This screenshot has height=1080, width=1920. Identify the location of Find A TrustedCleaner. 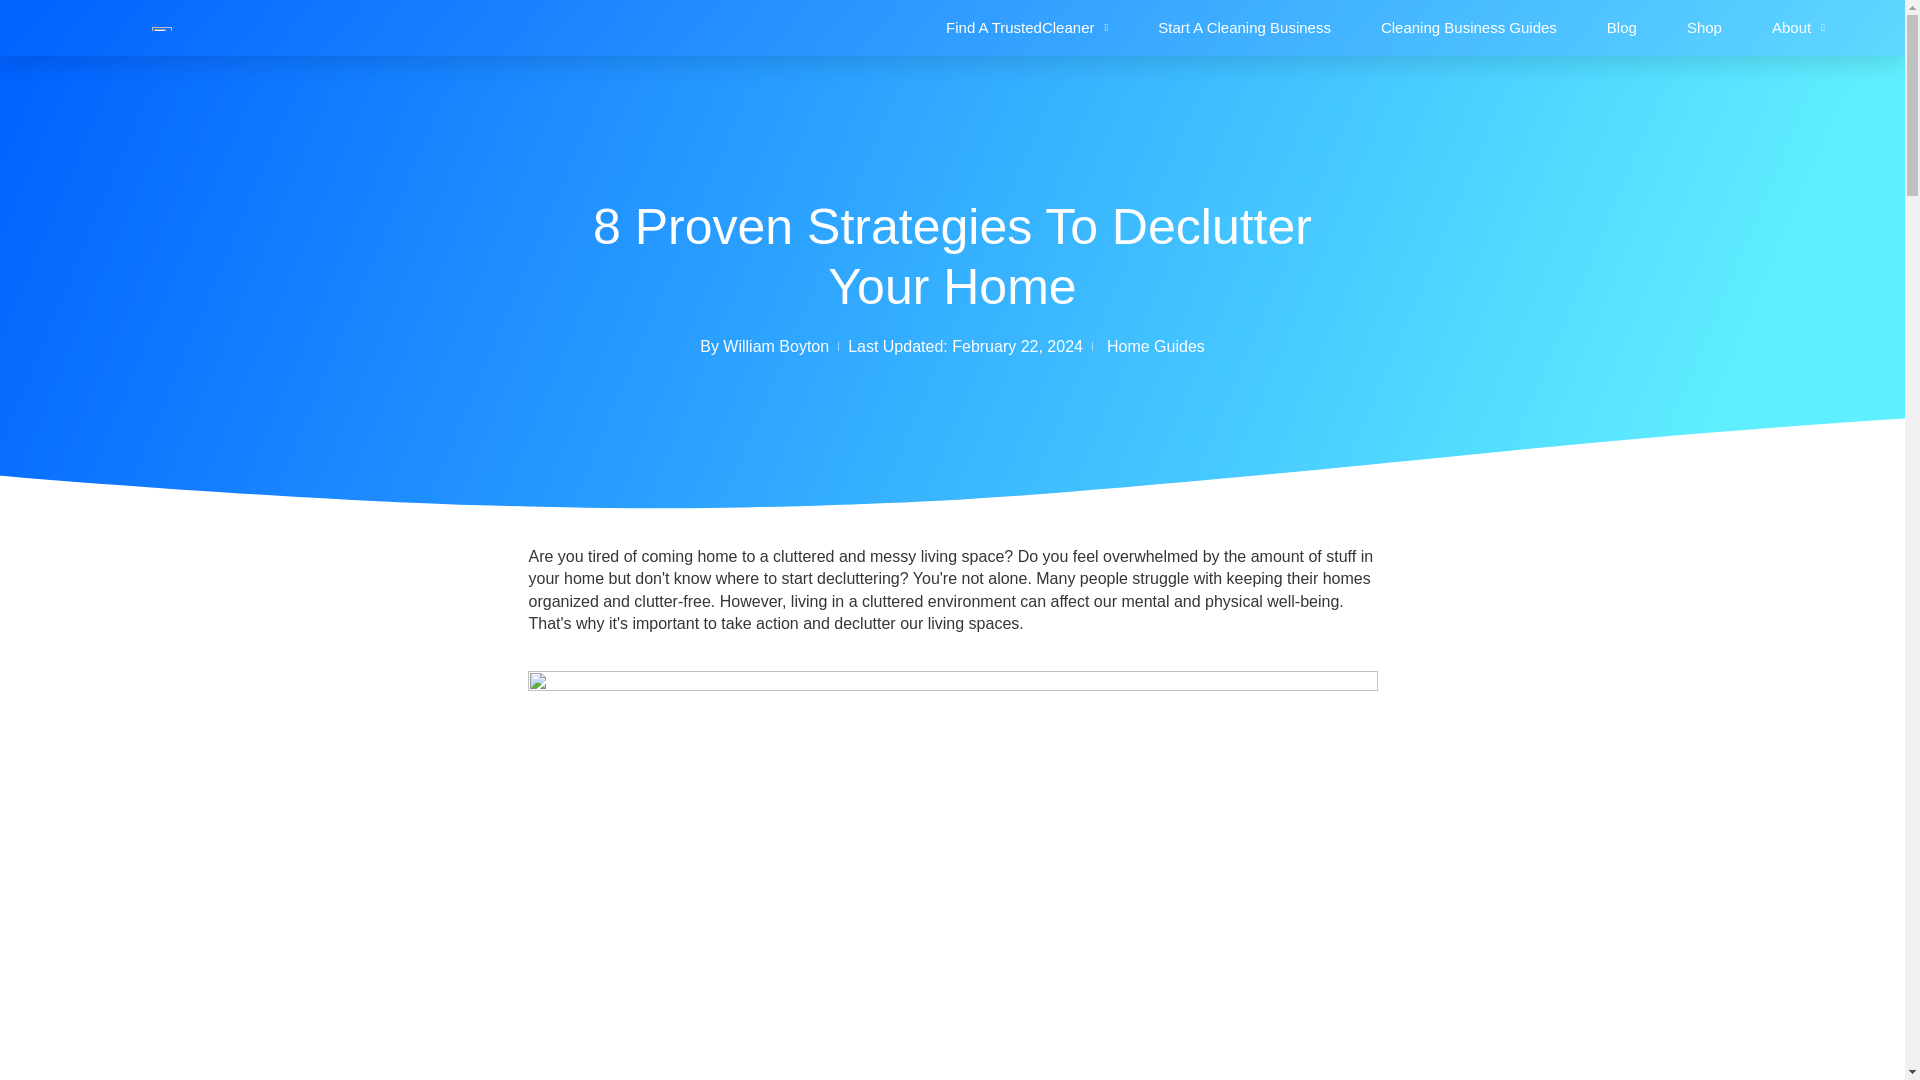
(1026, 28).